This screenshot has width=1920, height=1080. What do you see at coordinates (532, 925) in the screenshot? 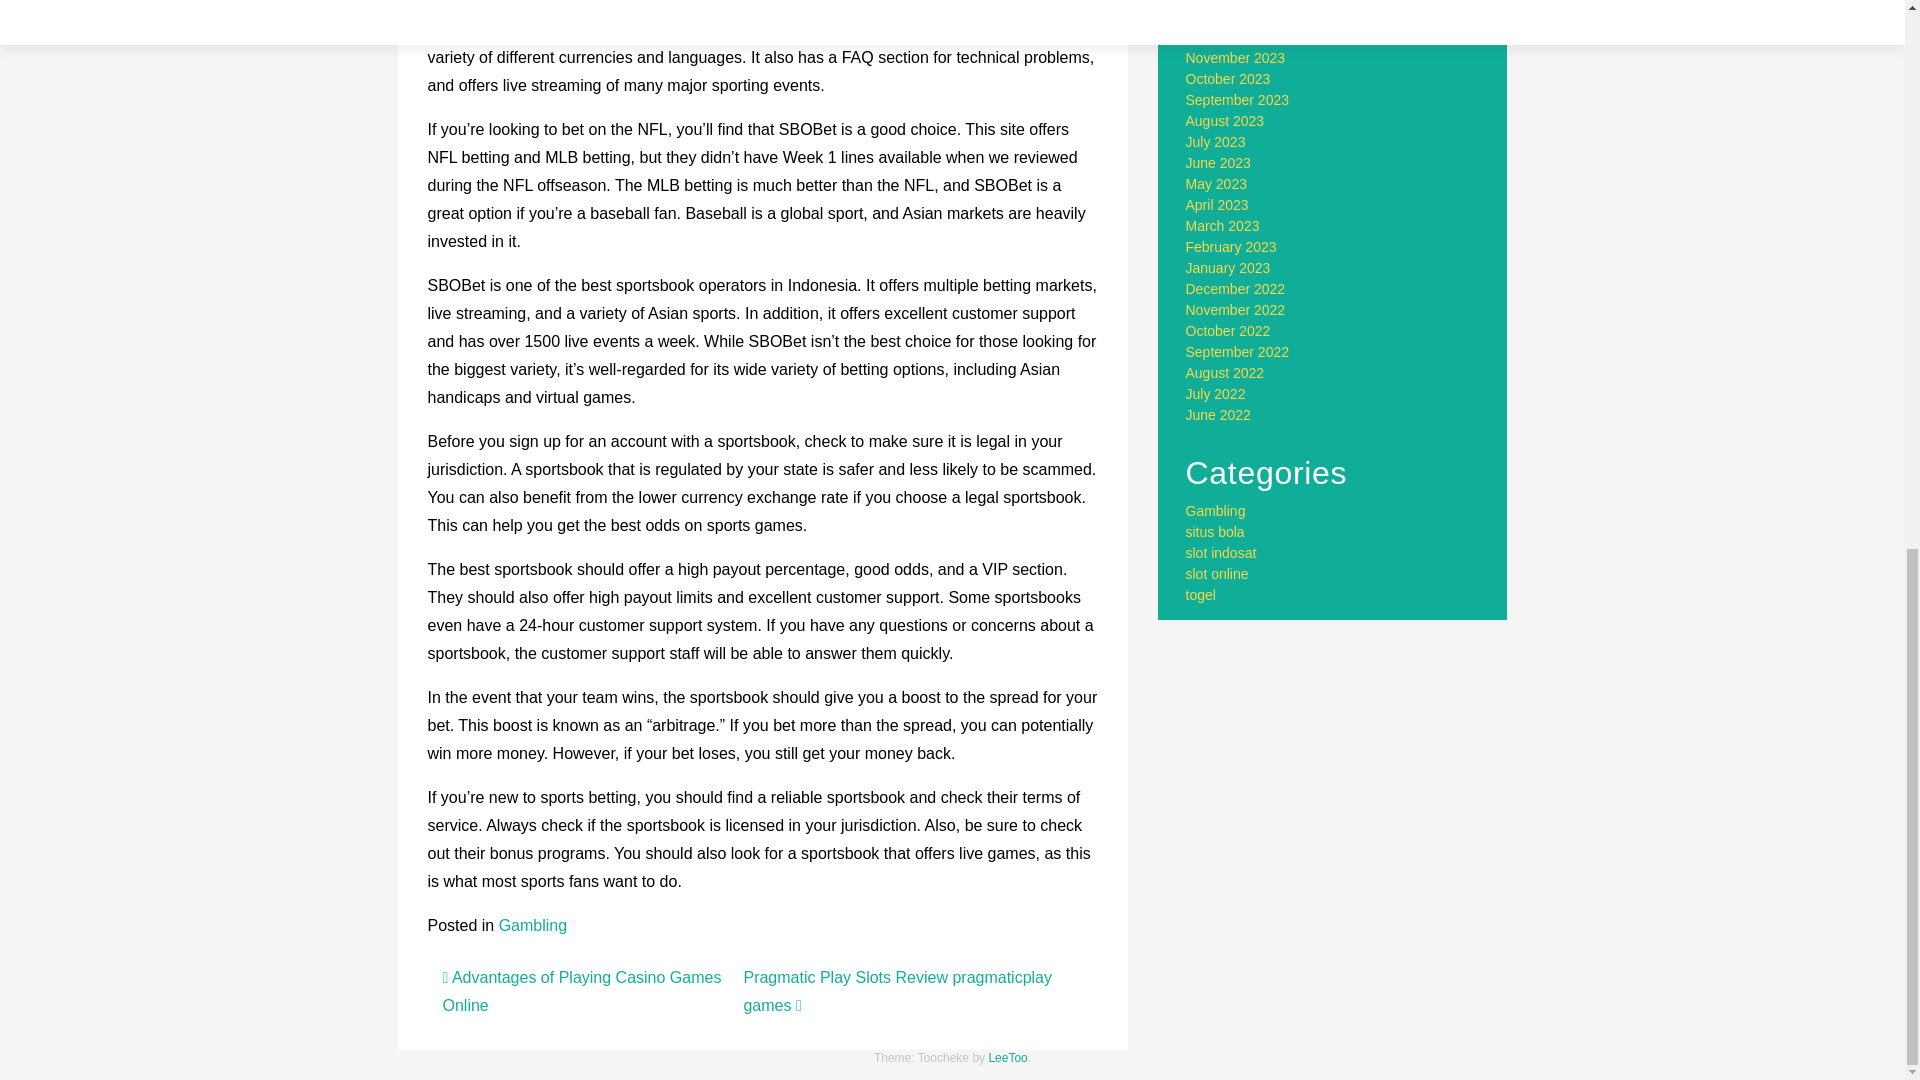
I see `Gambling` at bounding box center [532, 925].